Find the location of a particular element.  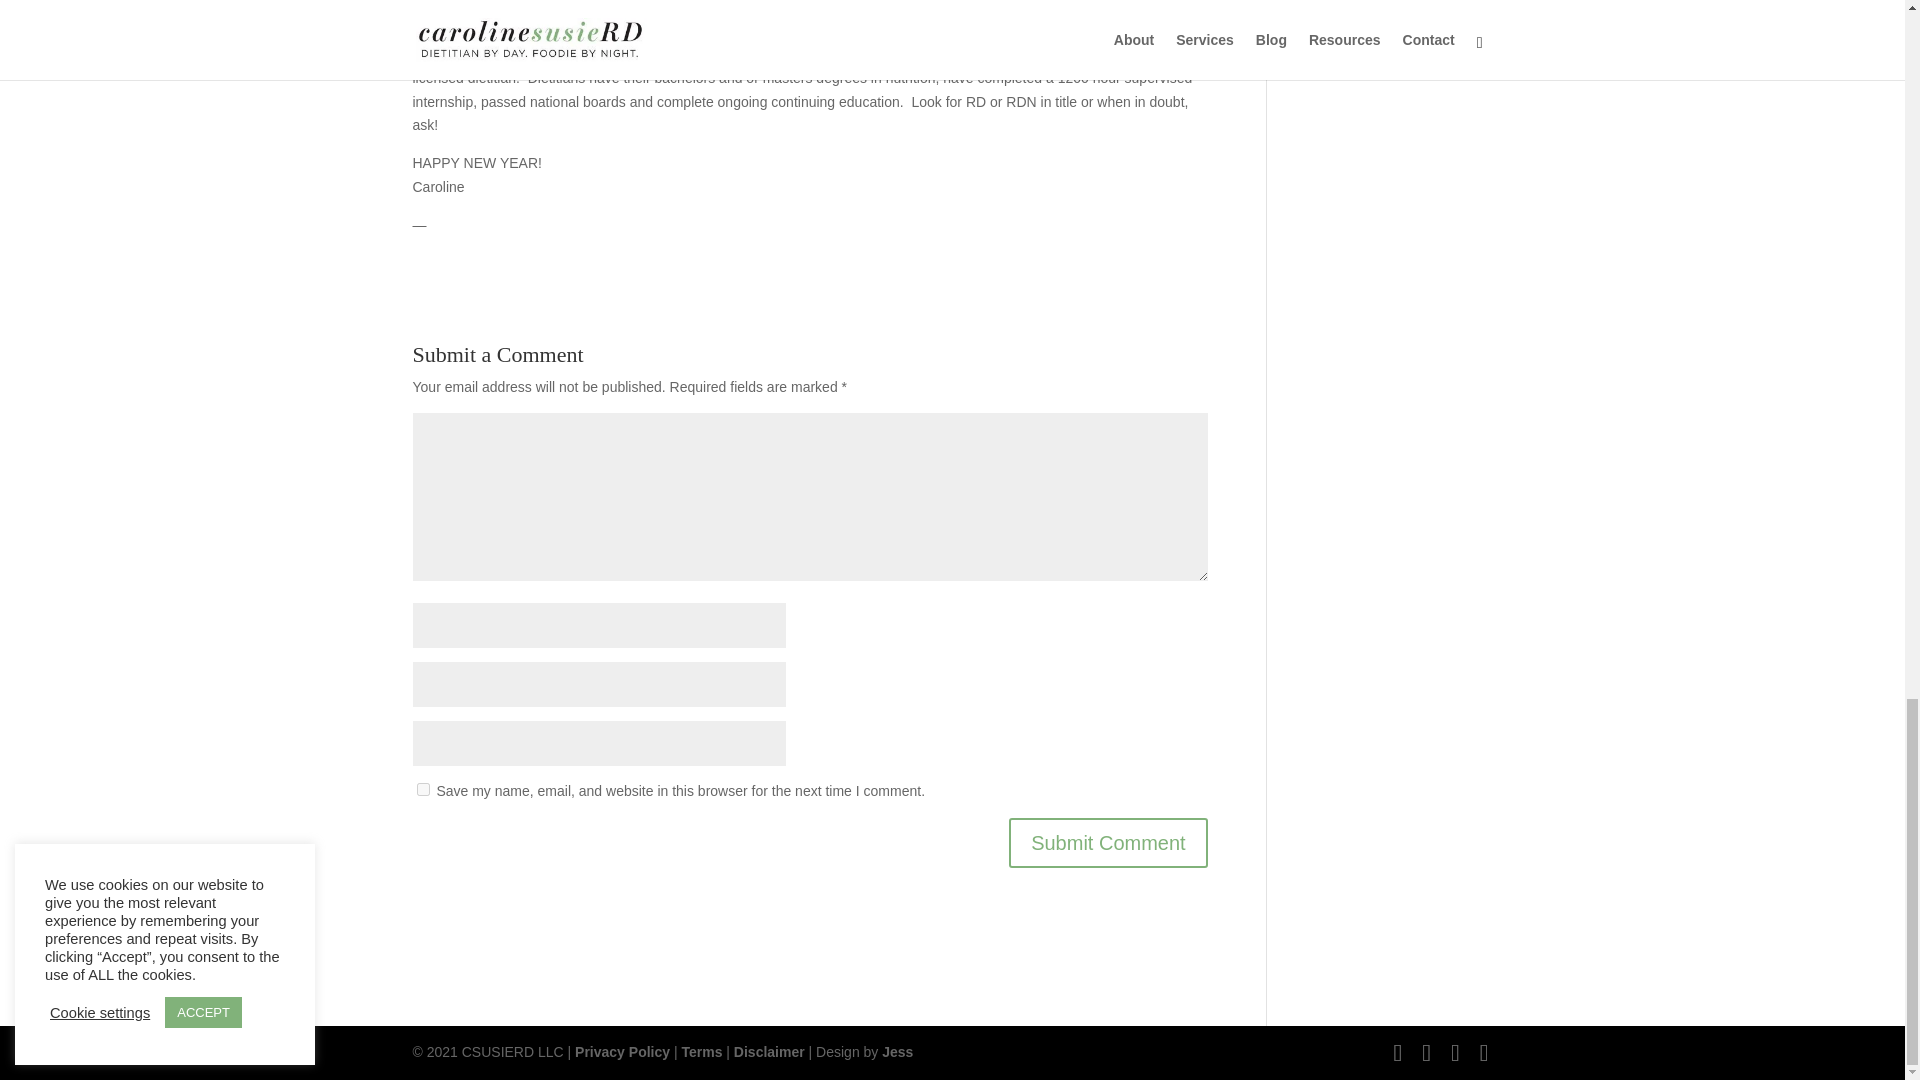

Terms is located at coordinates (701, 1052).